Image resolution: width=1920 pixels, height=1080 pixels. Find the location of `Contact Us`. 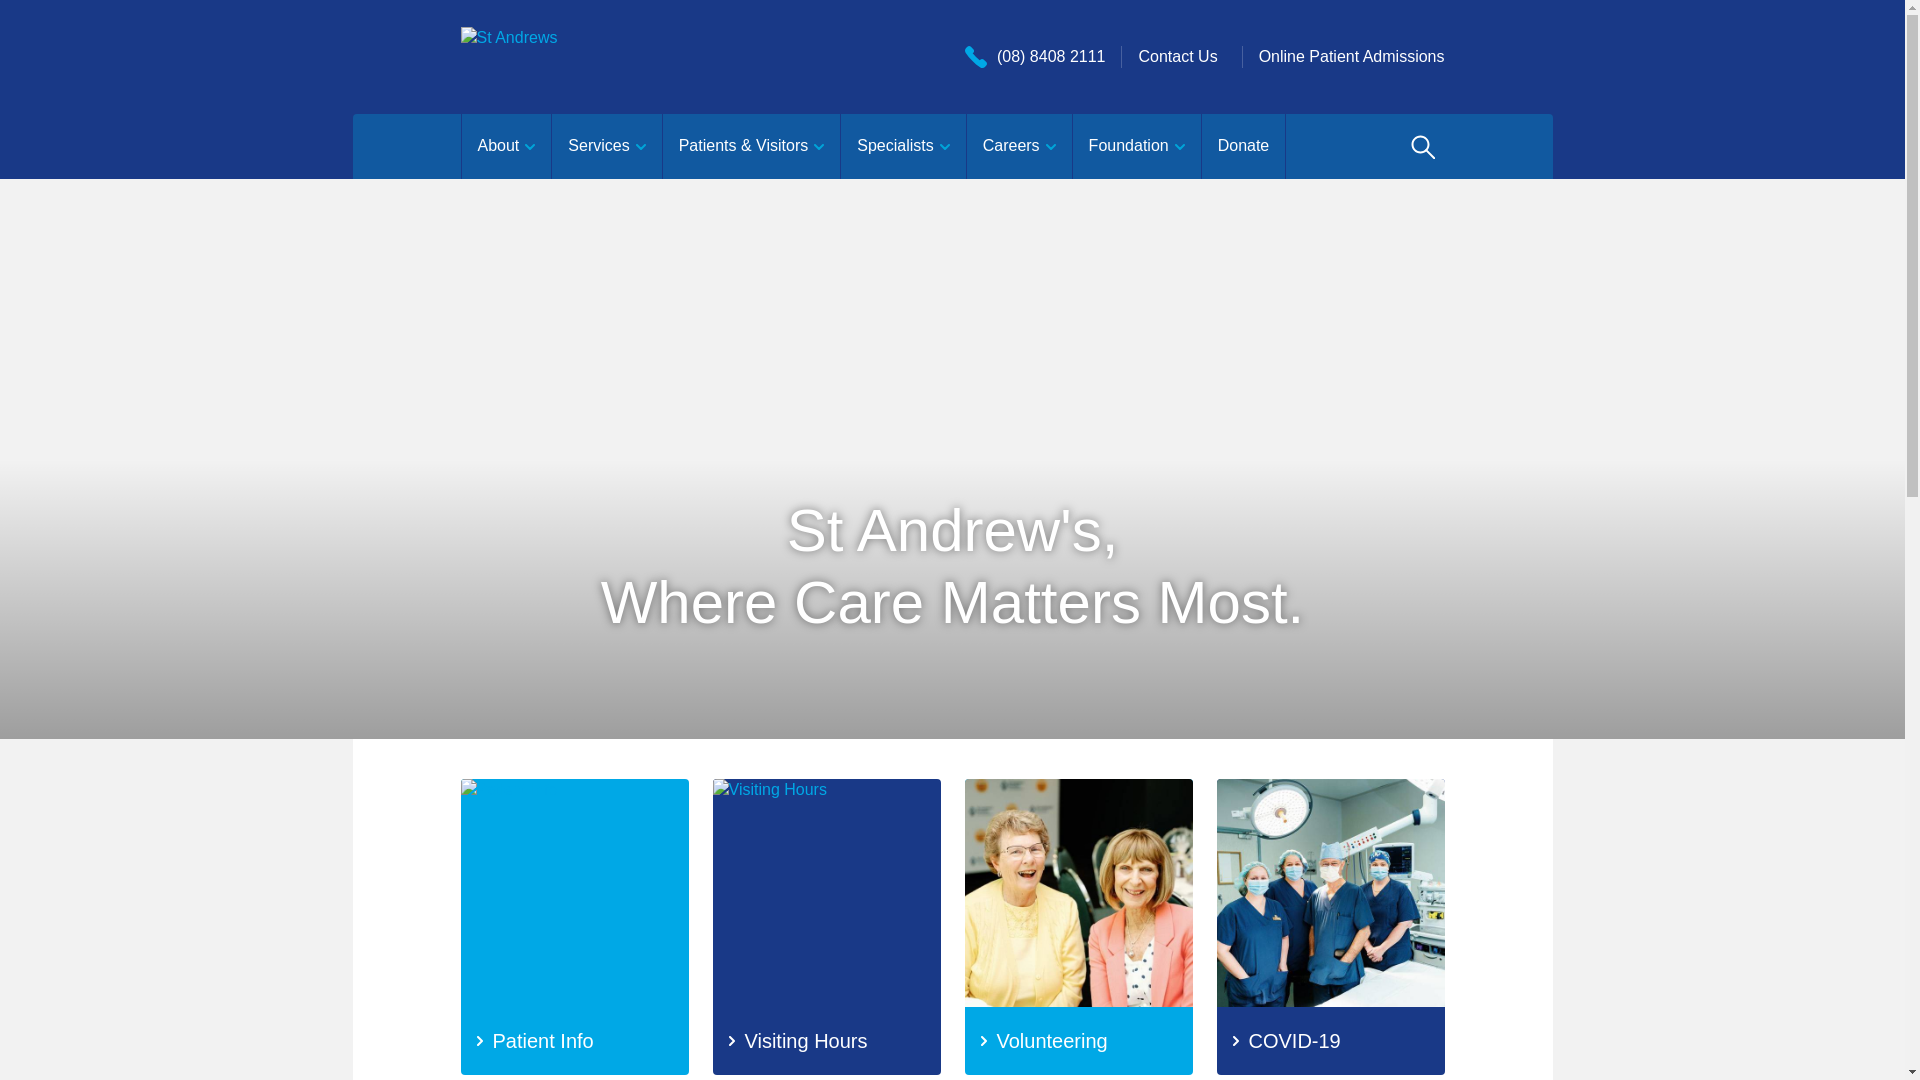

Contact Us is located at coordinates (1178, 56).